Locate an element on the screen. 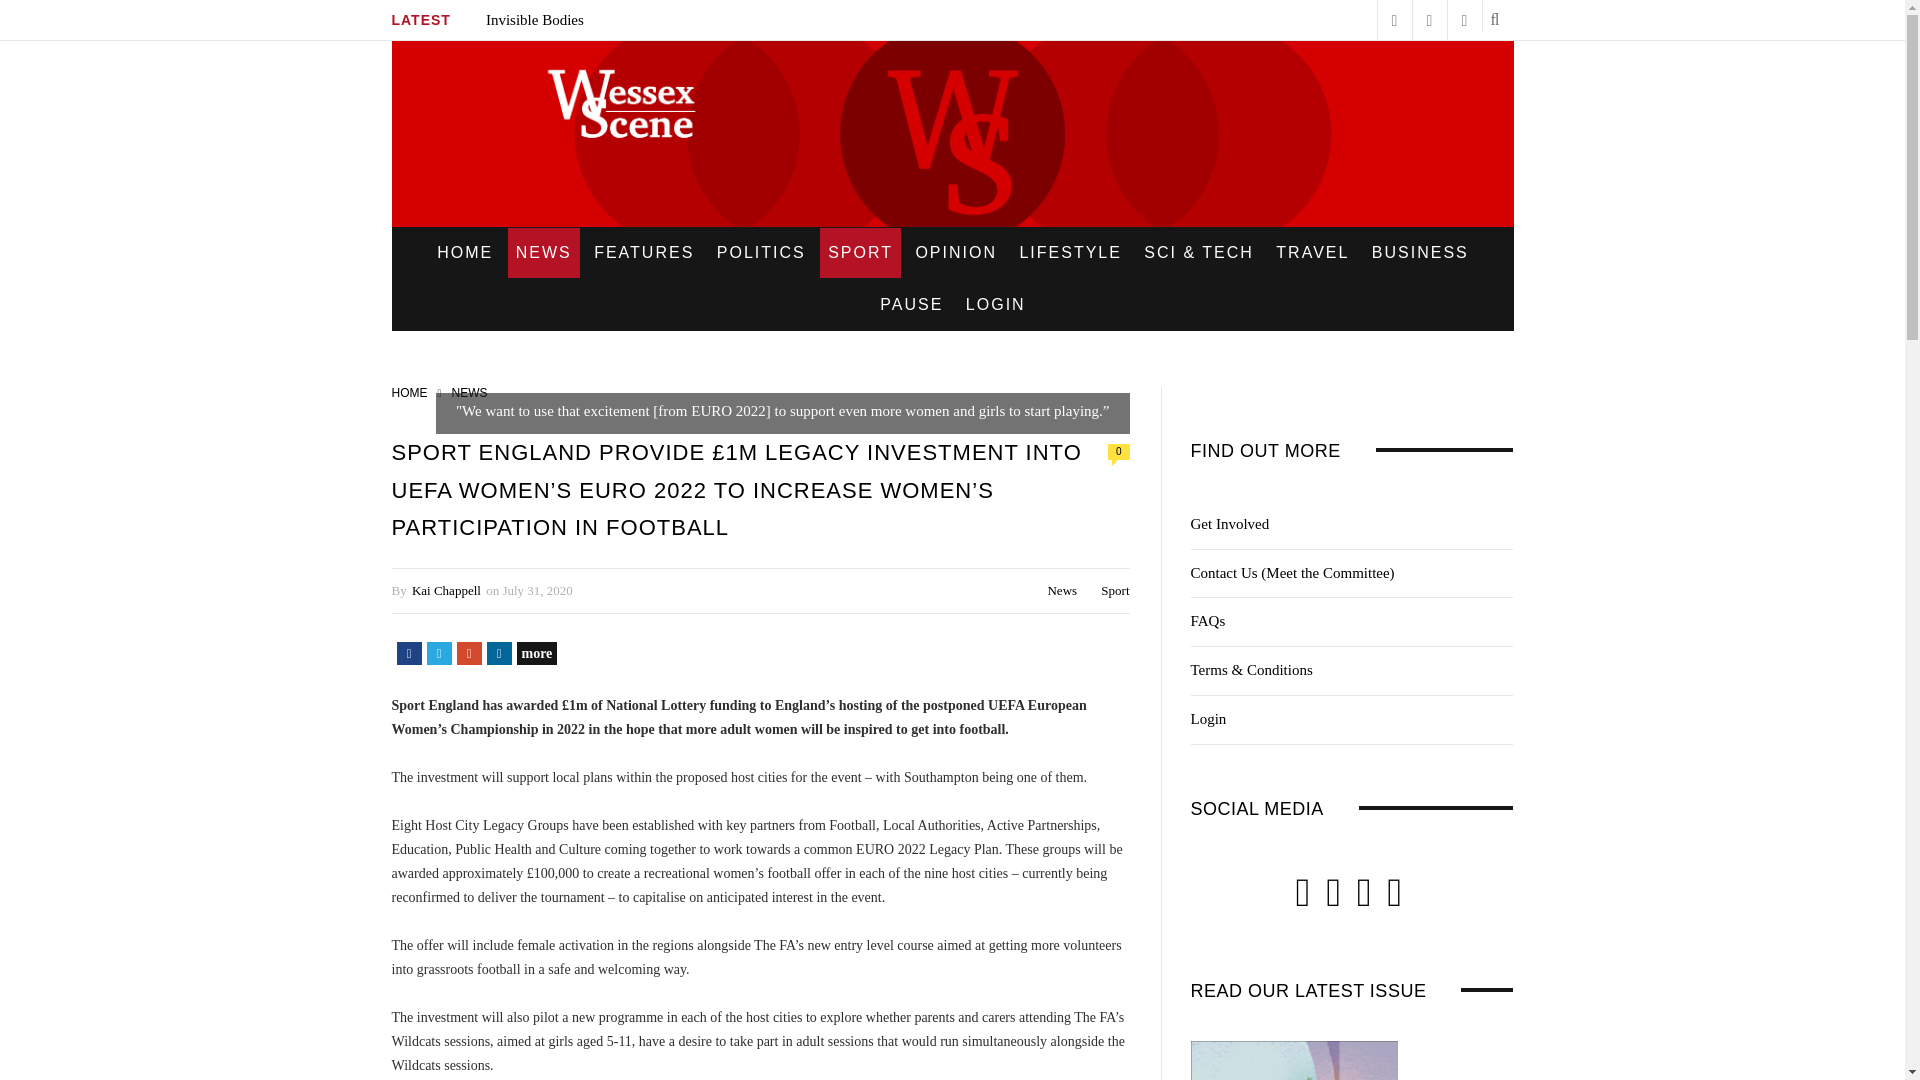  LOGIN is located at coordinates (996, 304).